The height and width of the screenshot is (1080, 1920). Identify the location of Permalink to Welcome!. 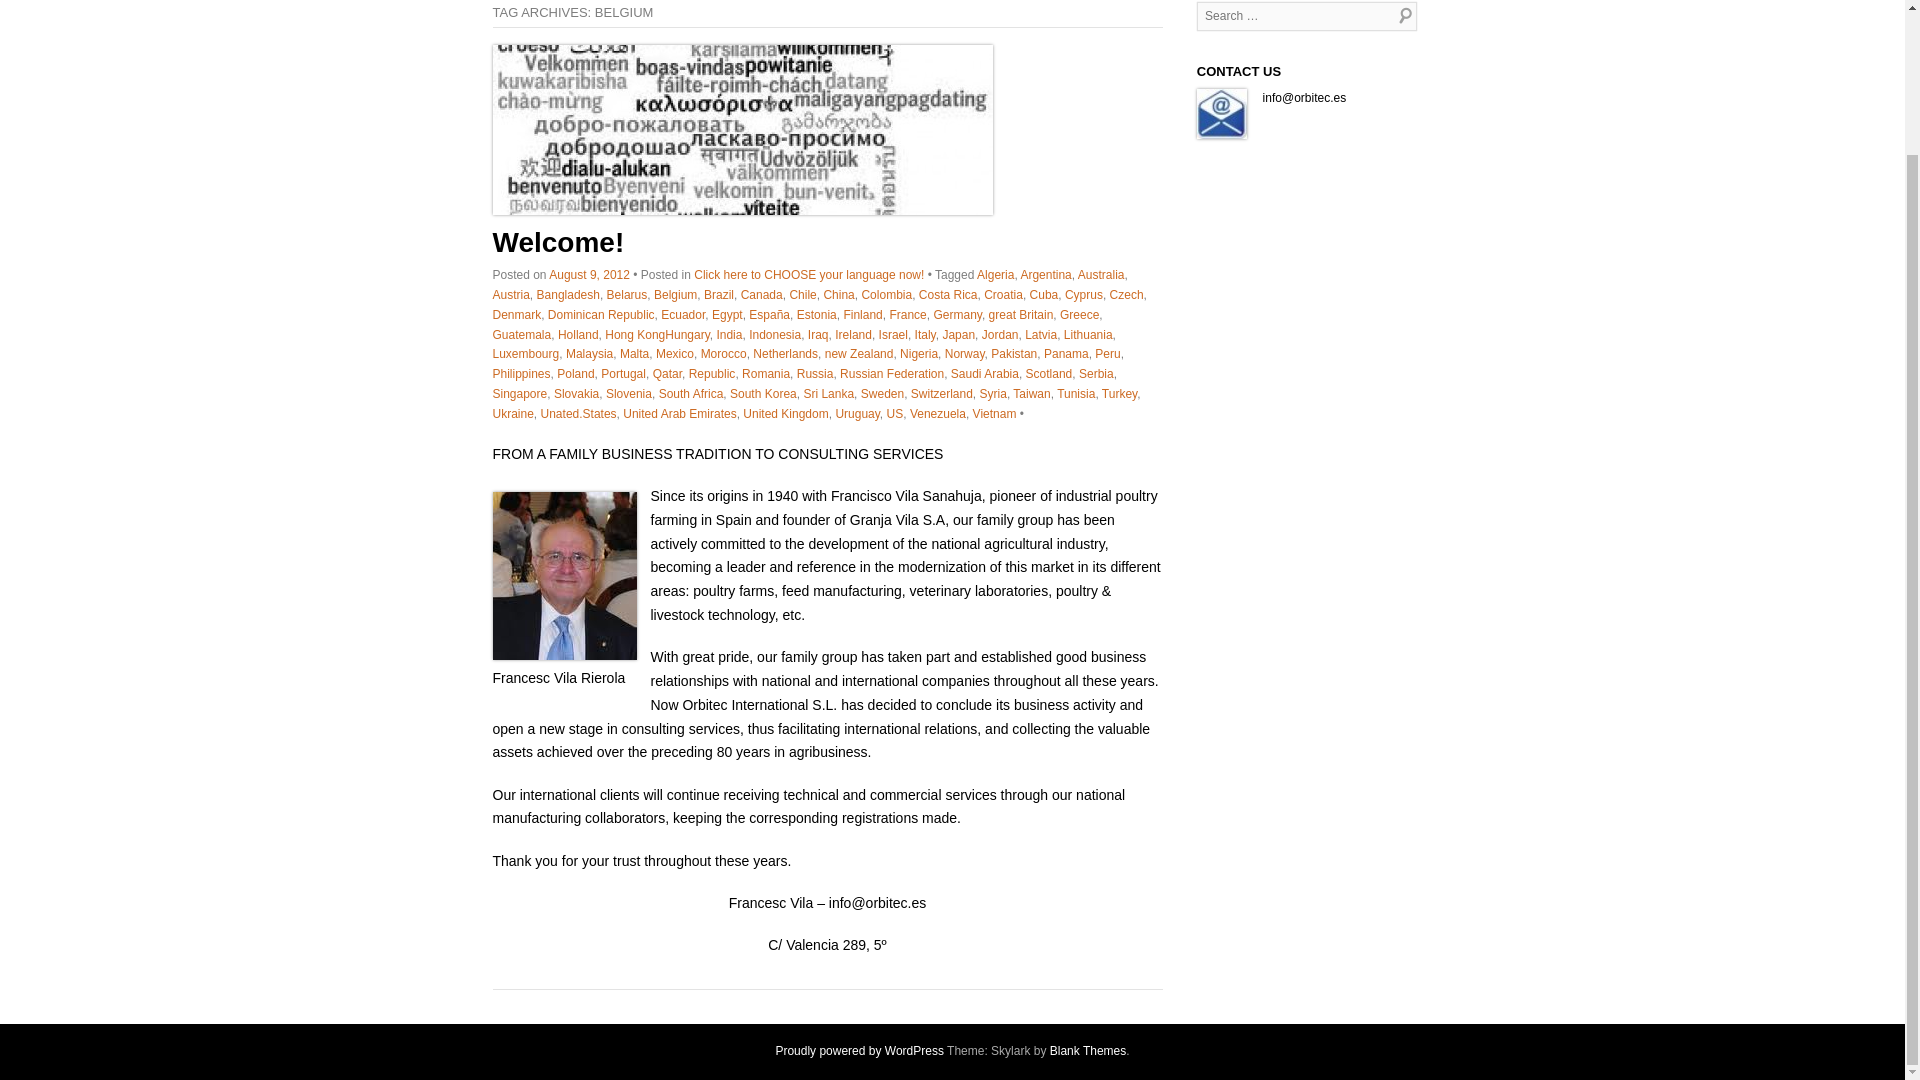
(558, 242).